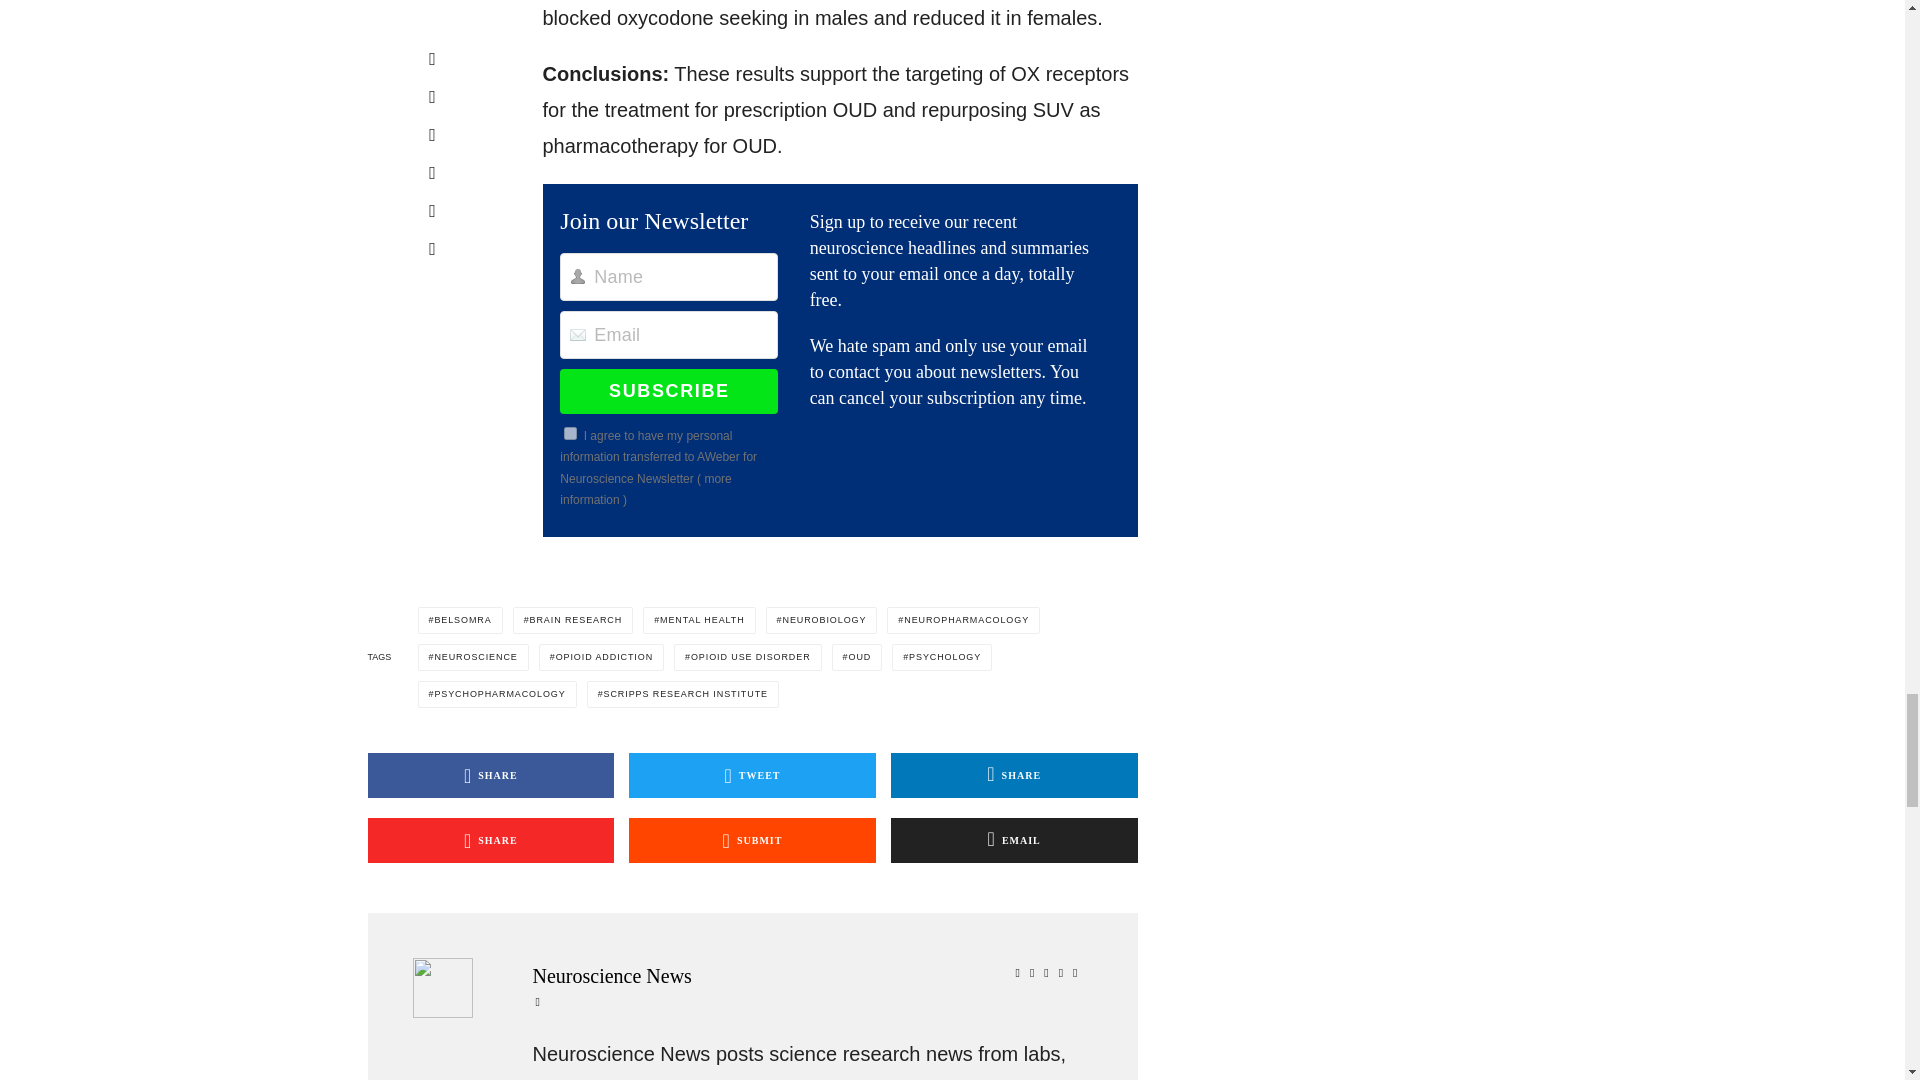 The width and height of the screenshot is (1920, 1080). Describe the element at coordinates (857, 656) in the screenshot. I see `OUD` at that location.